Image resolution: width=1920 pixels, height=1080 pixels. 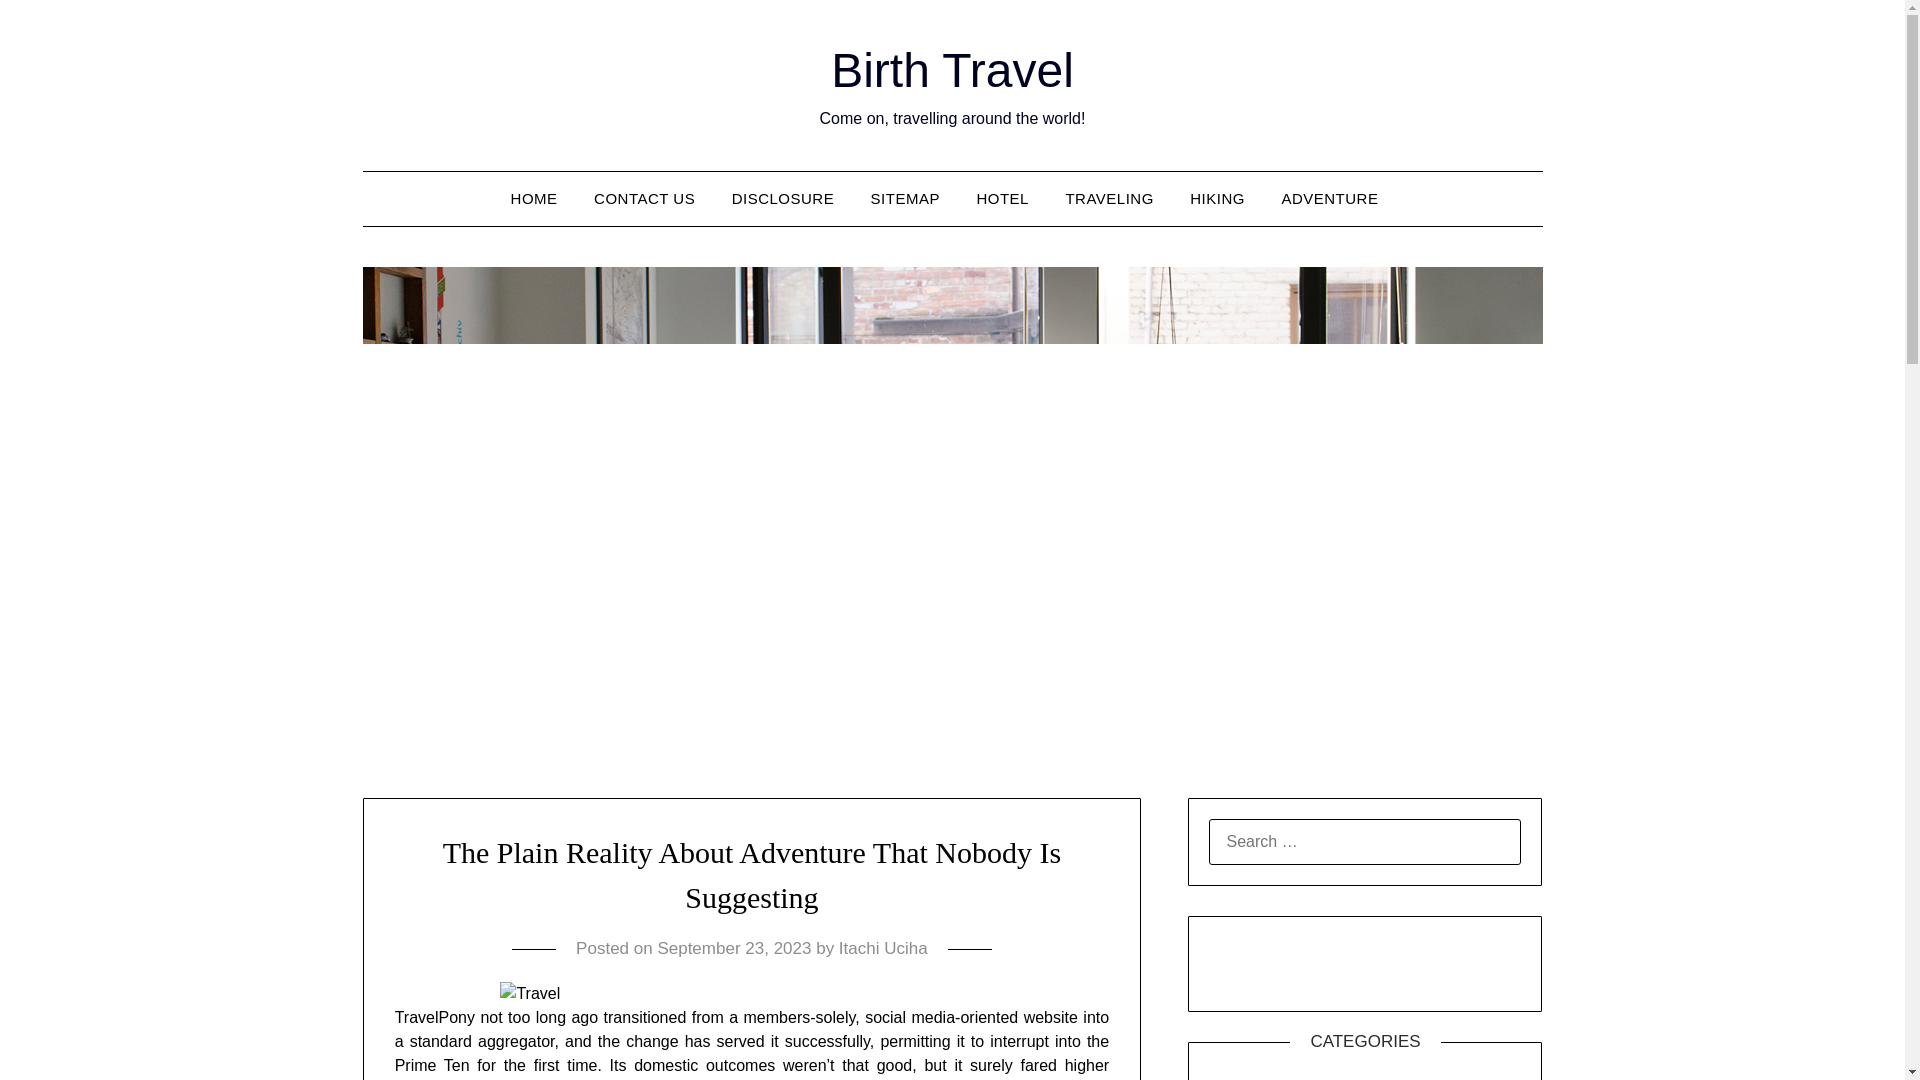 What do you see at coordinates (1108, 198) in the screenshot?
I see `TRAVELING` at bounding box center [1108, 198].